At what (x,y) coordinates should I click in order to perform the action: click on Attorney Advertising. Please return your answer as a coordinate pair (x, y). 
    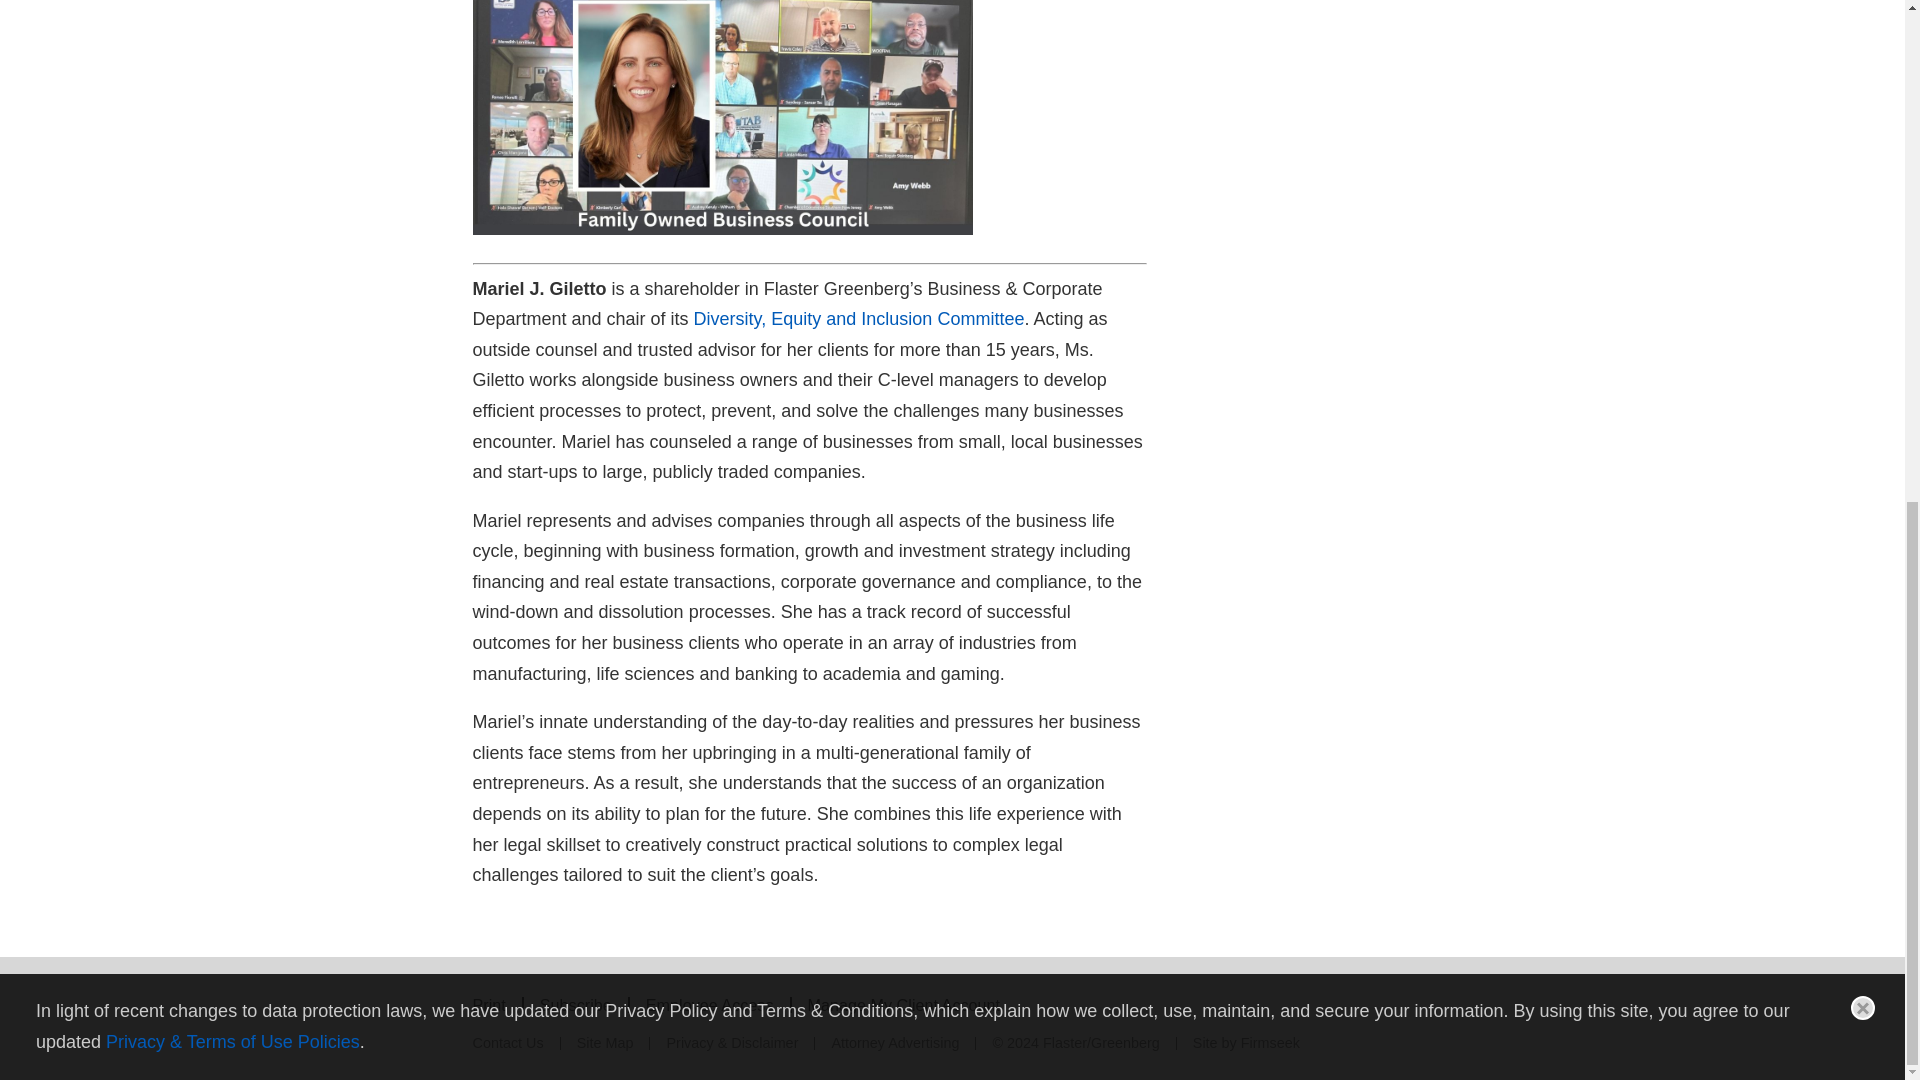
    Looking at the image, I should click on (894, 1042).